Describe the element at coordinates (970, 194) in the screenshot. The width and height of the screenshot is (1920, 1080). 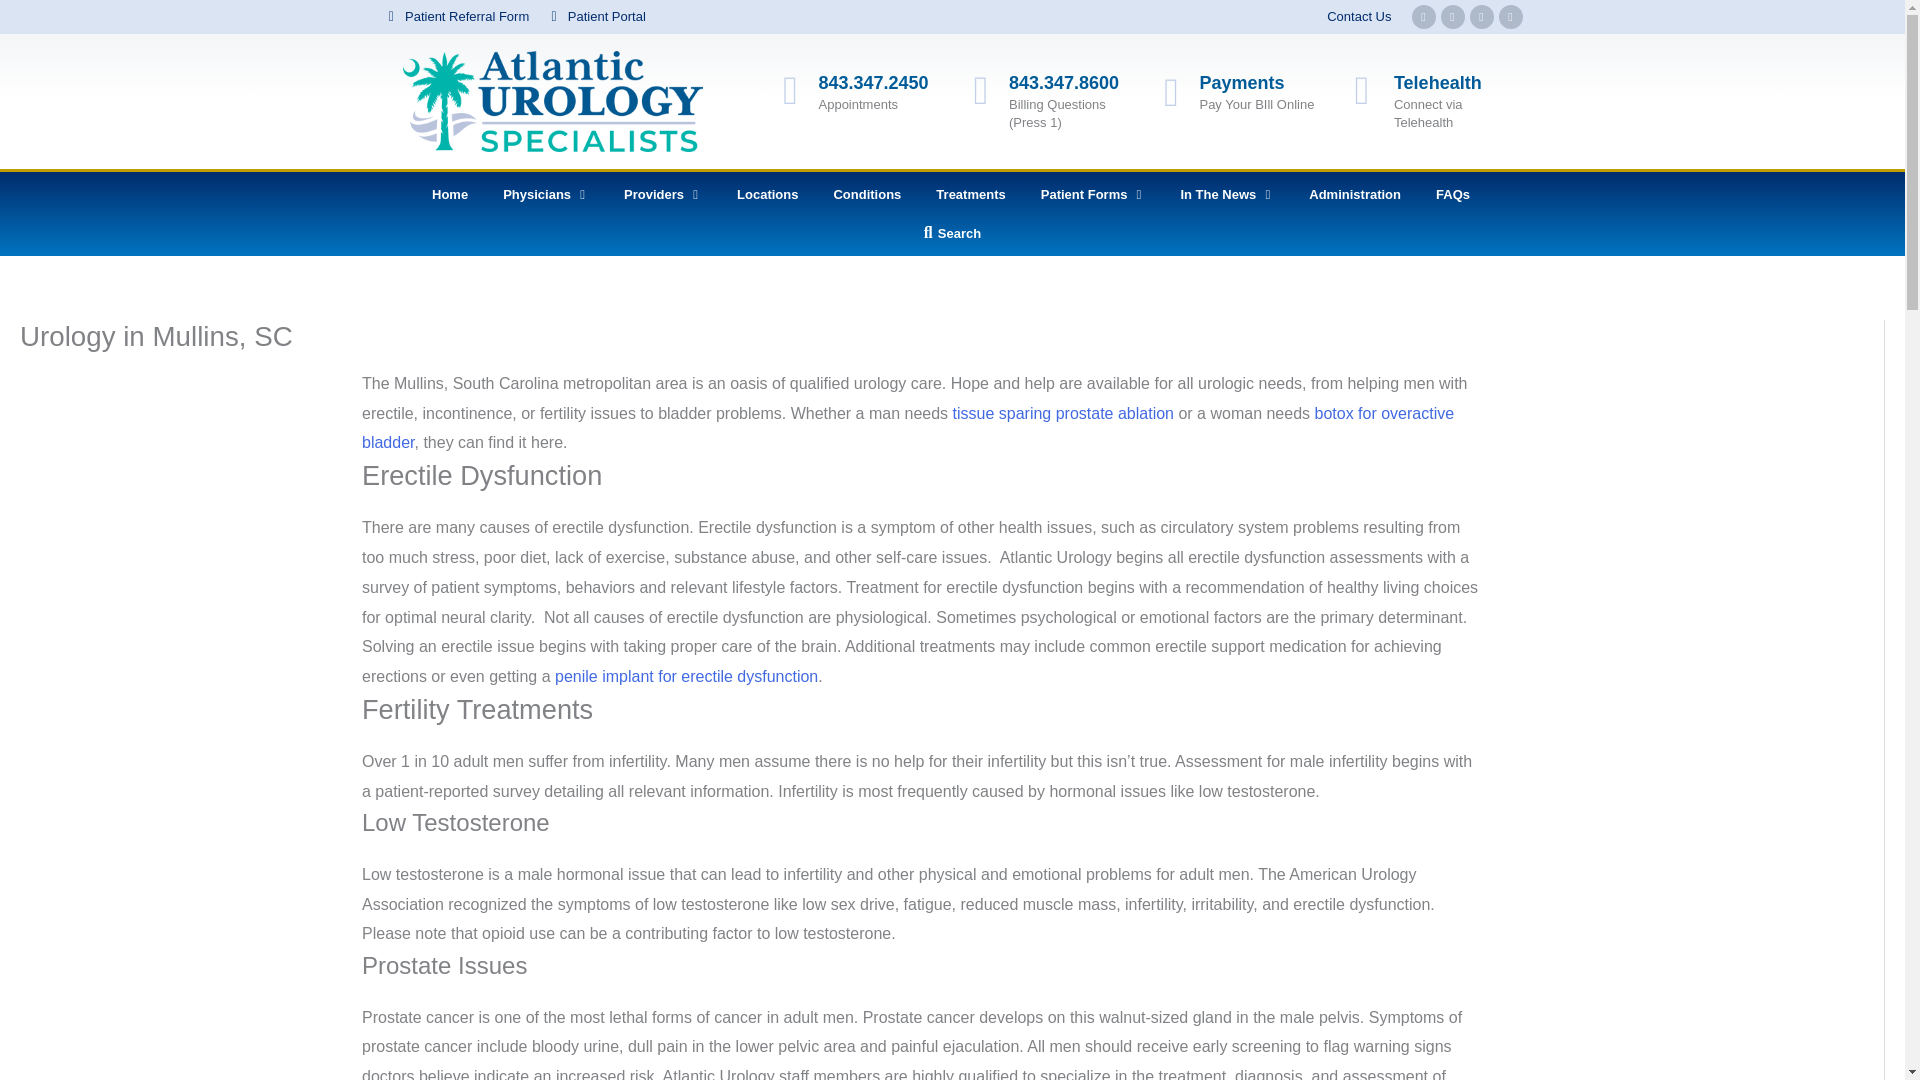
I see `Treatments` at that location.